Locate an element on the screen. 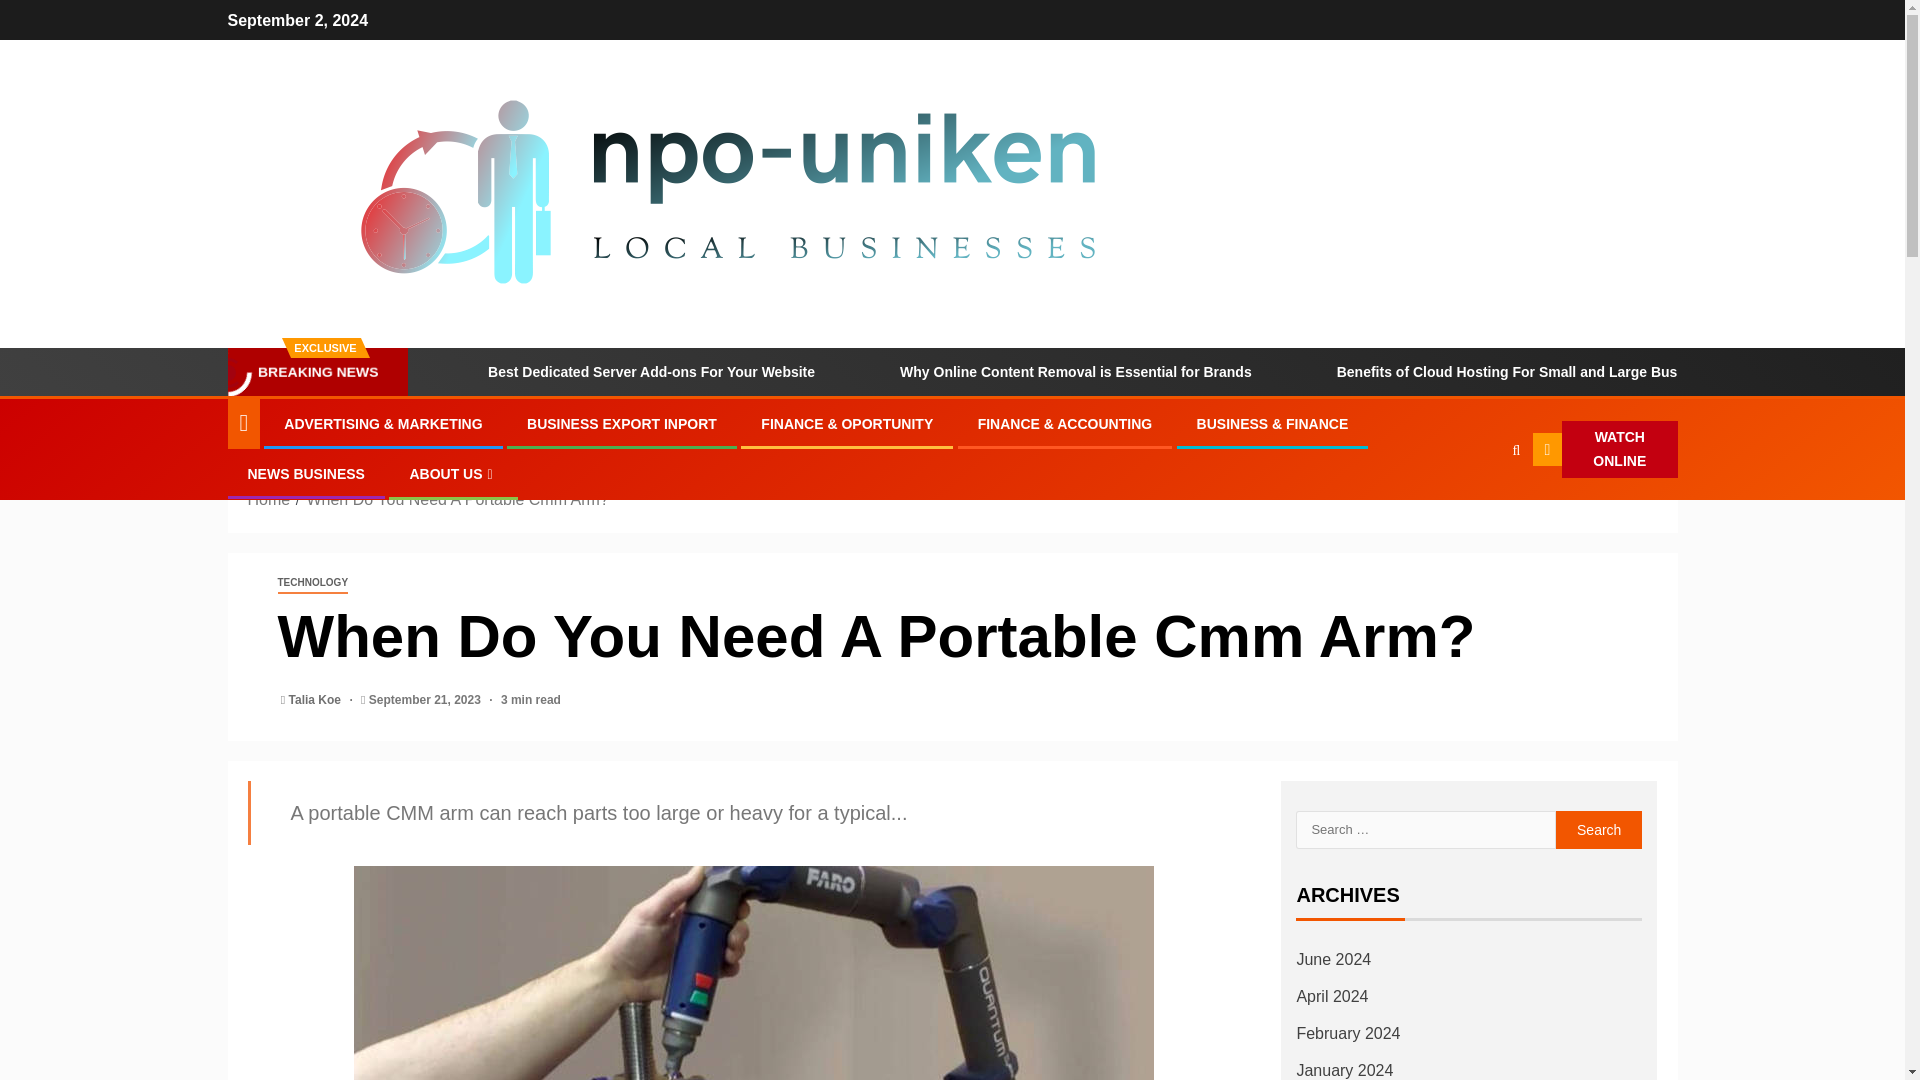 The width and height of the screenshot is (1920, 1080). Why Online Content Removal is Essential for Brands is located at coordinates (1048, 372).